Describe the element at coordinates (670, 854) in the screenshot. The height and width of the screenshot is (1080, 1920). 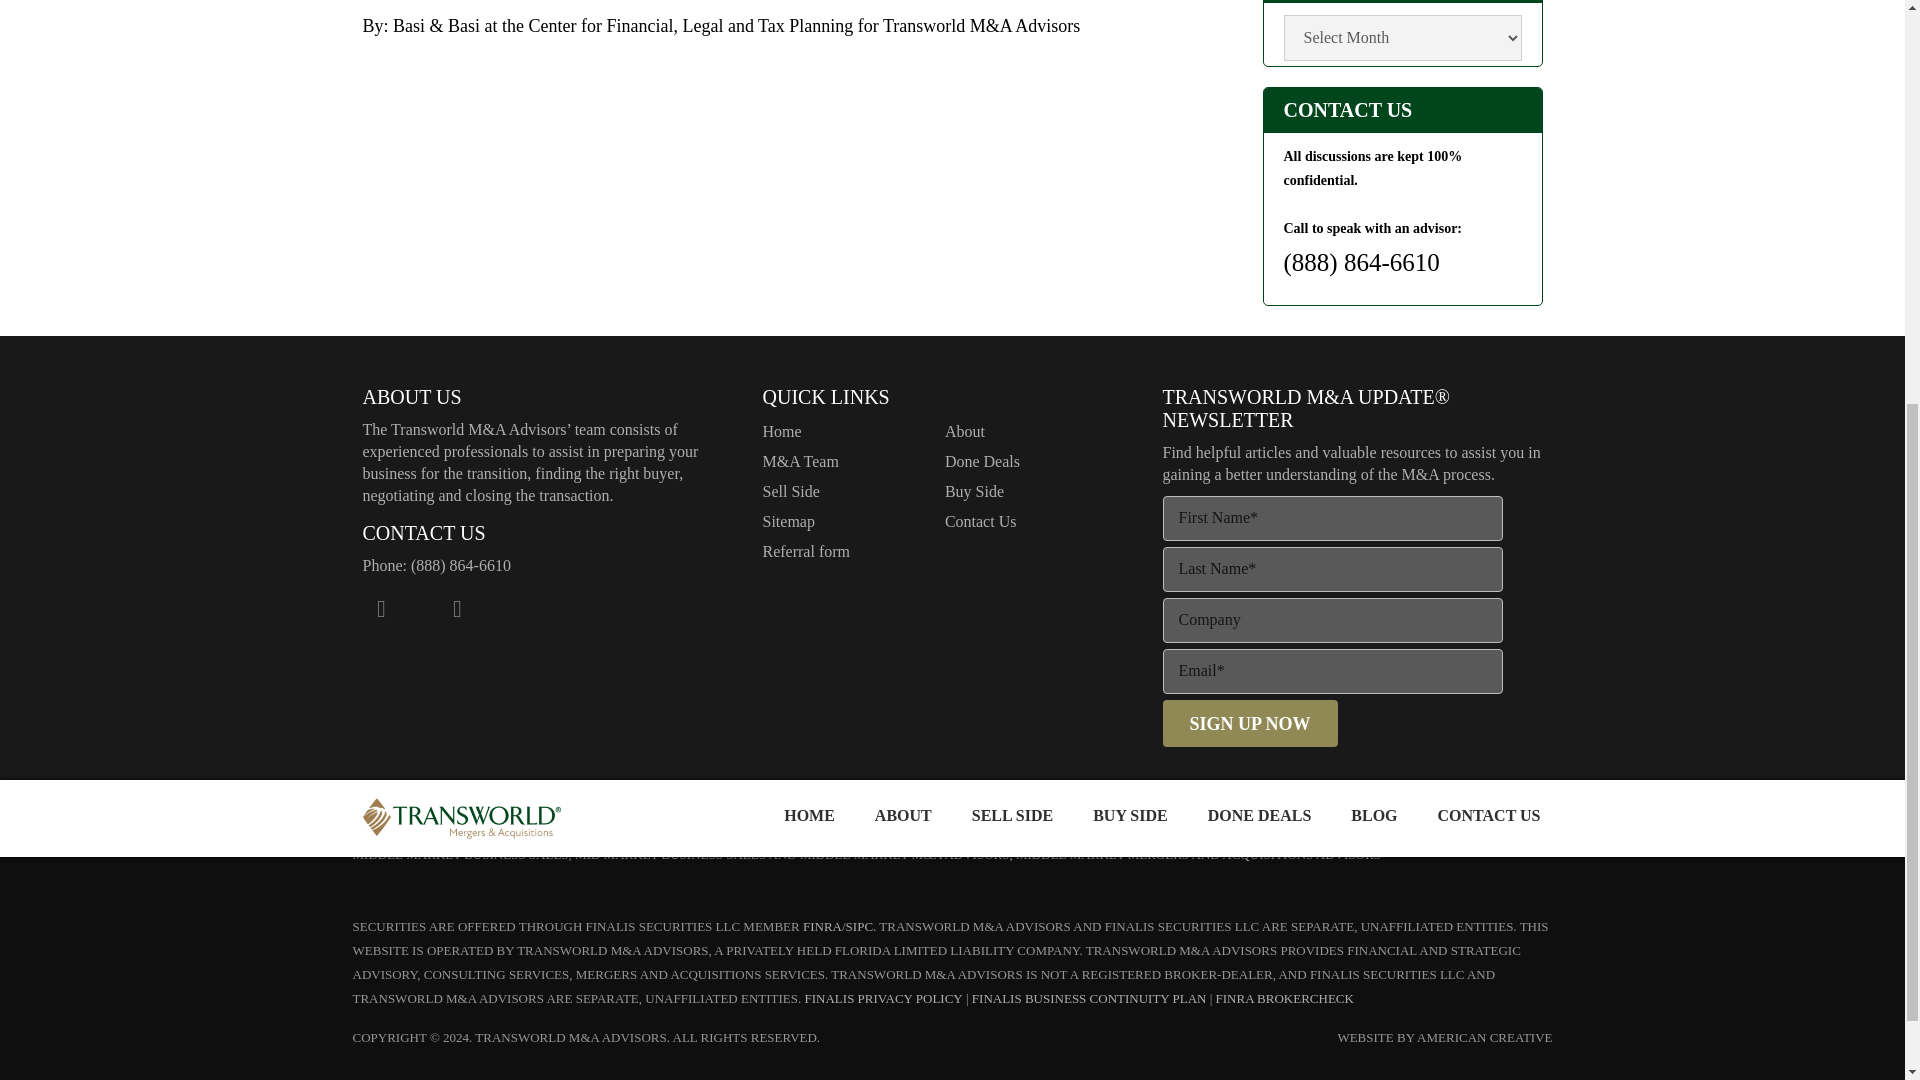
I see `MID MARKET BUSINESS SALES` at that location.